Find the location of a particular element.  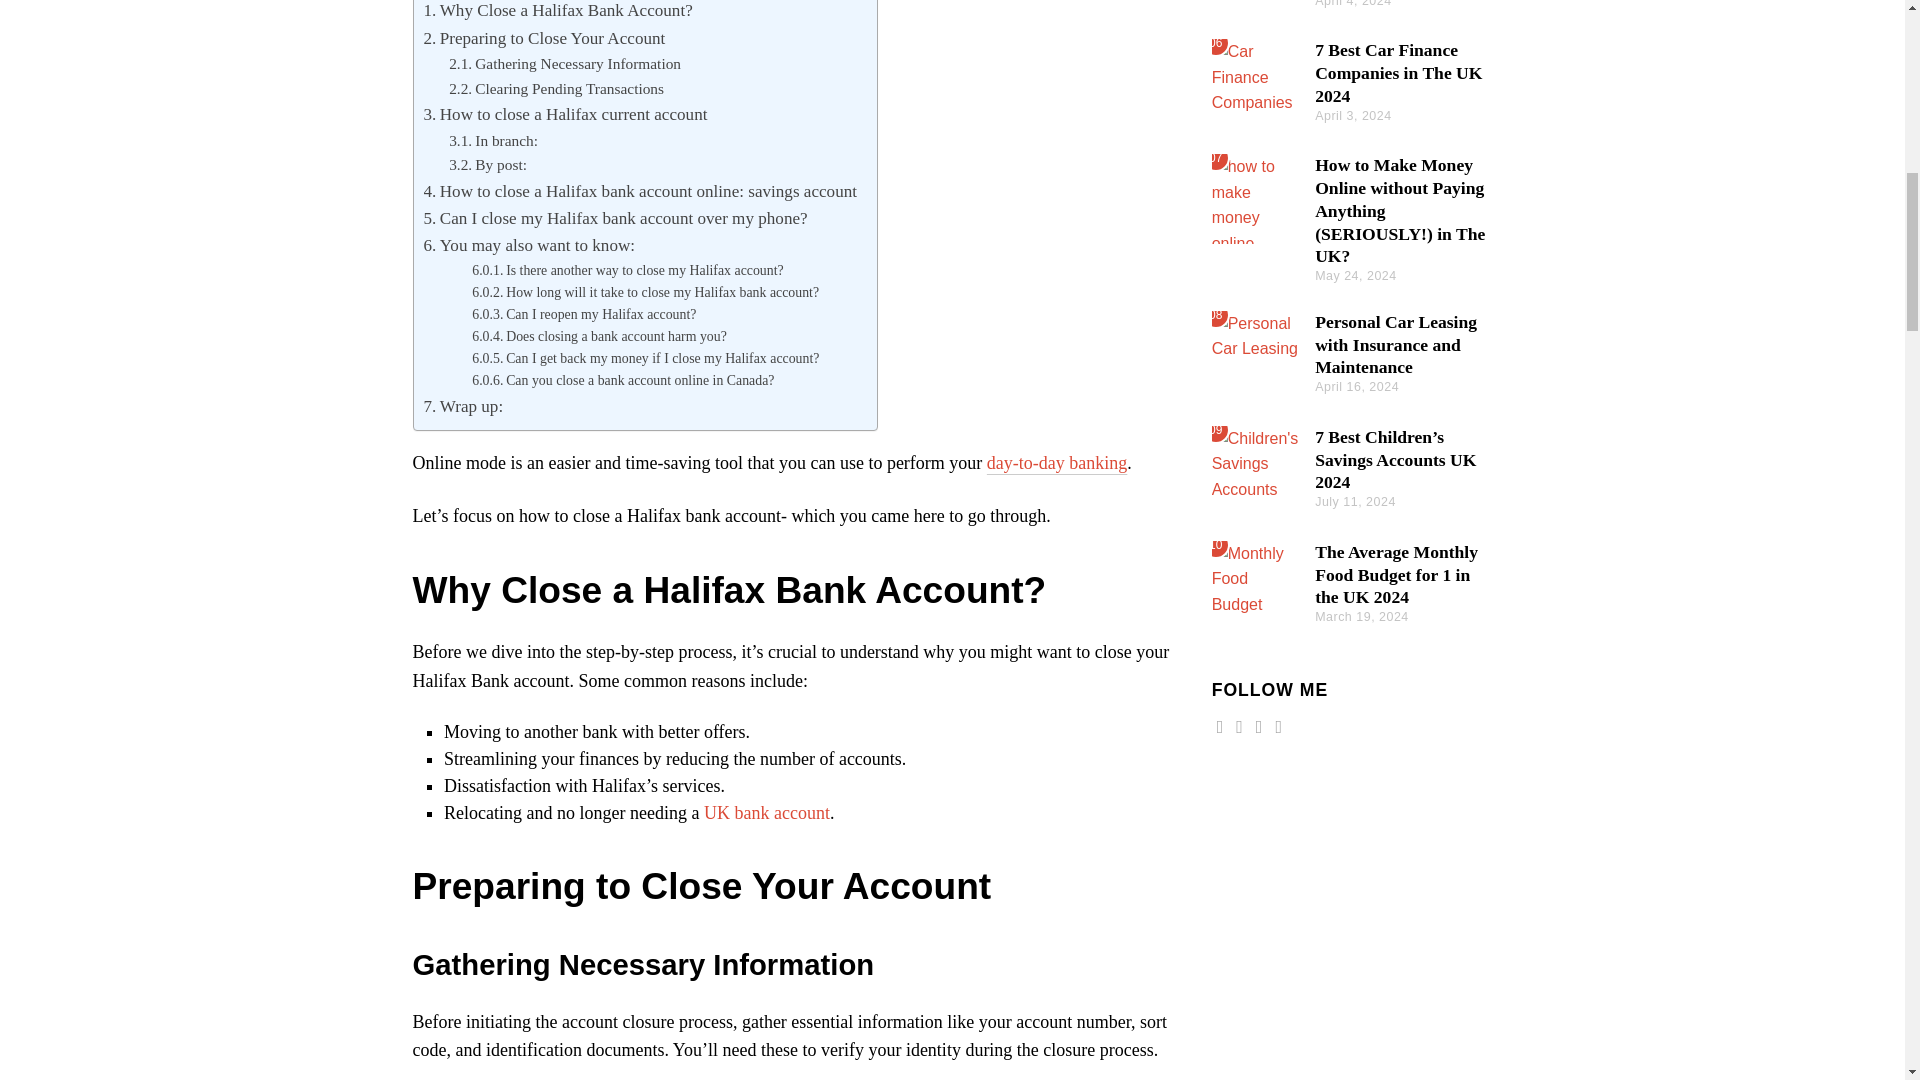

You may also want to know: is located at coordinates (530, 246).